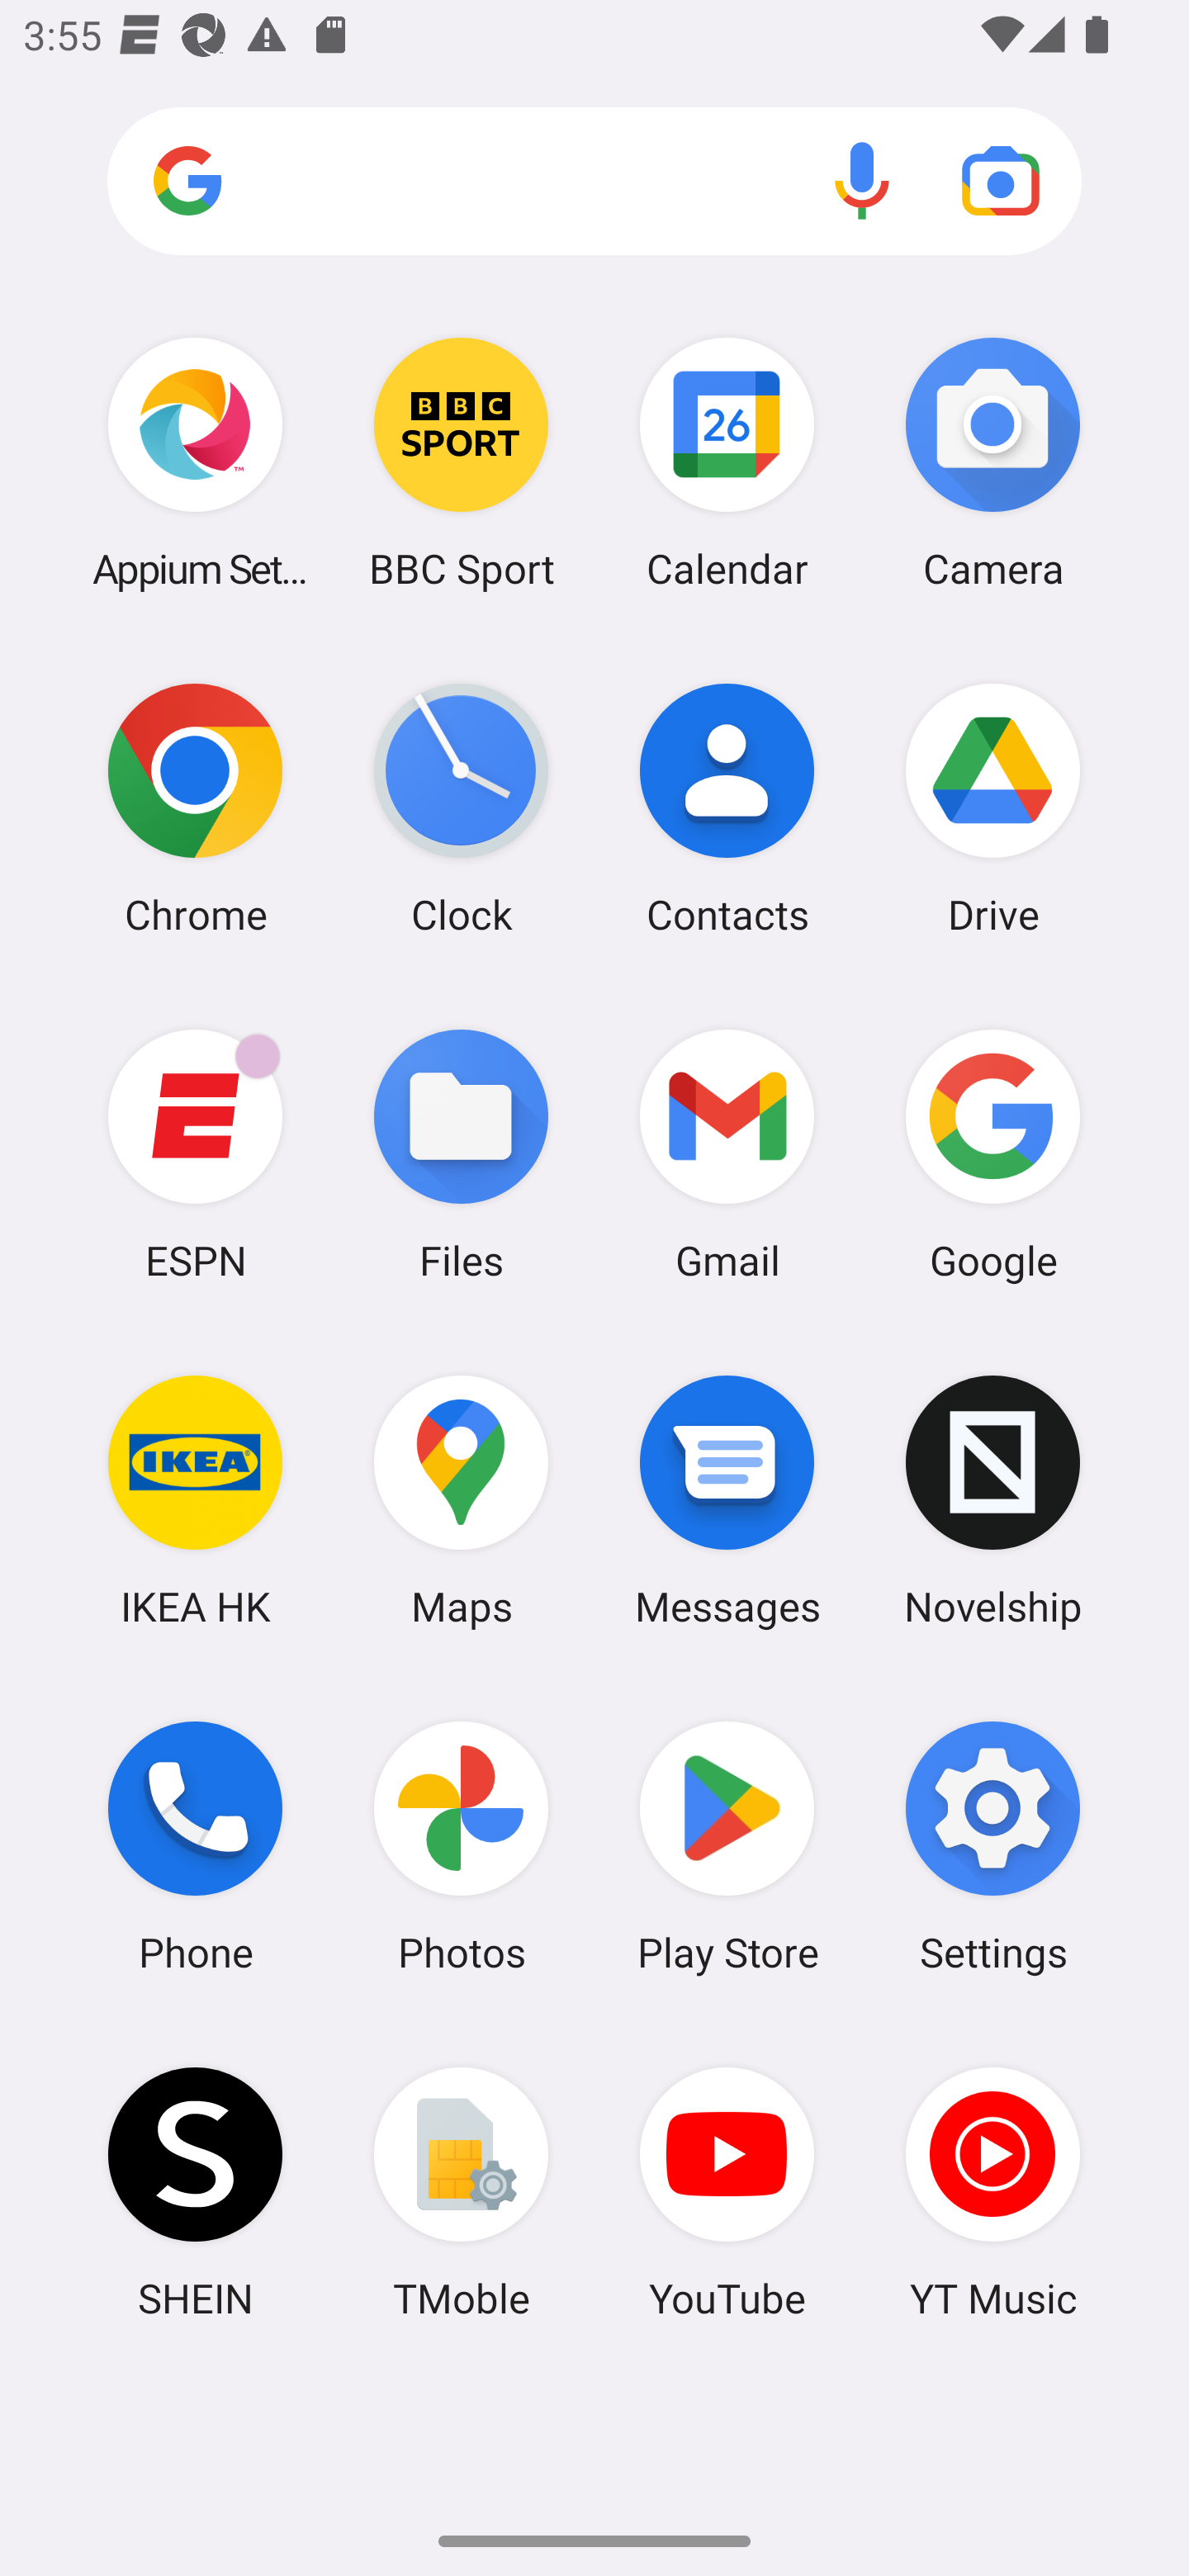 The width and height of the screenshot is (1189, 2576). What do you see at coordinates (862, 180) in the screenshot?
I see `Voice search` at bounding box center [862, 180].